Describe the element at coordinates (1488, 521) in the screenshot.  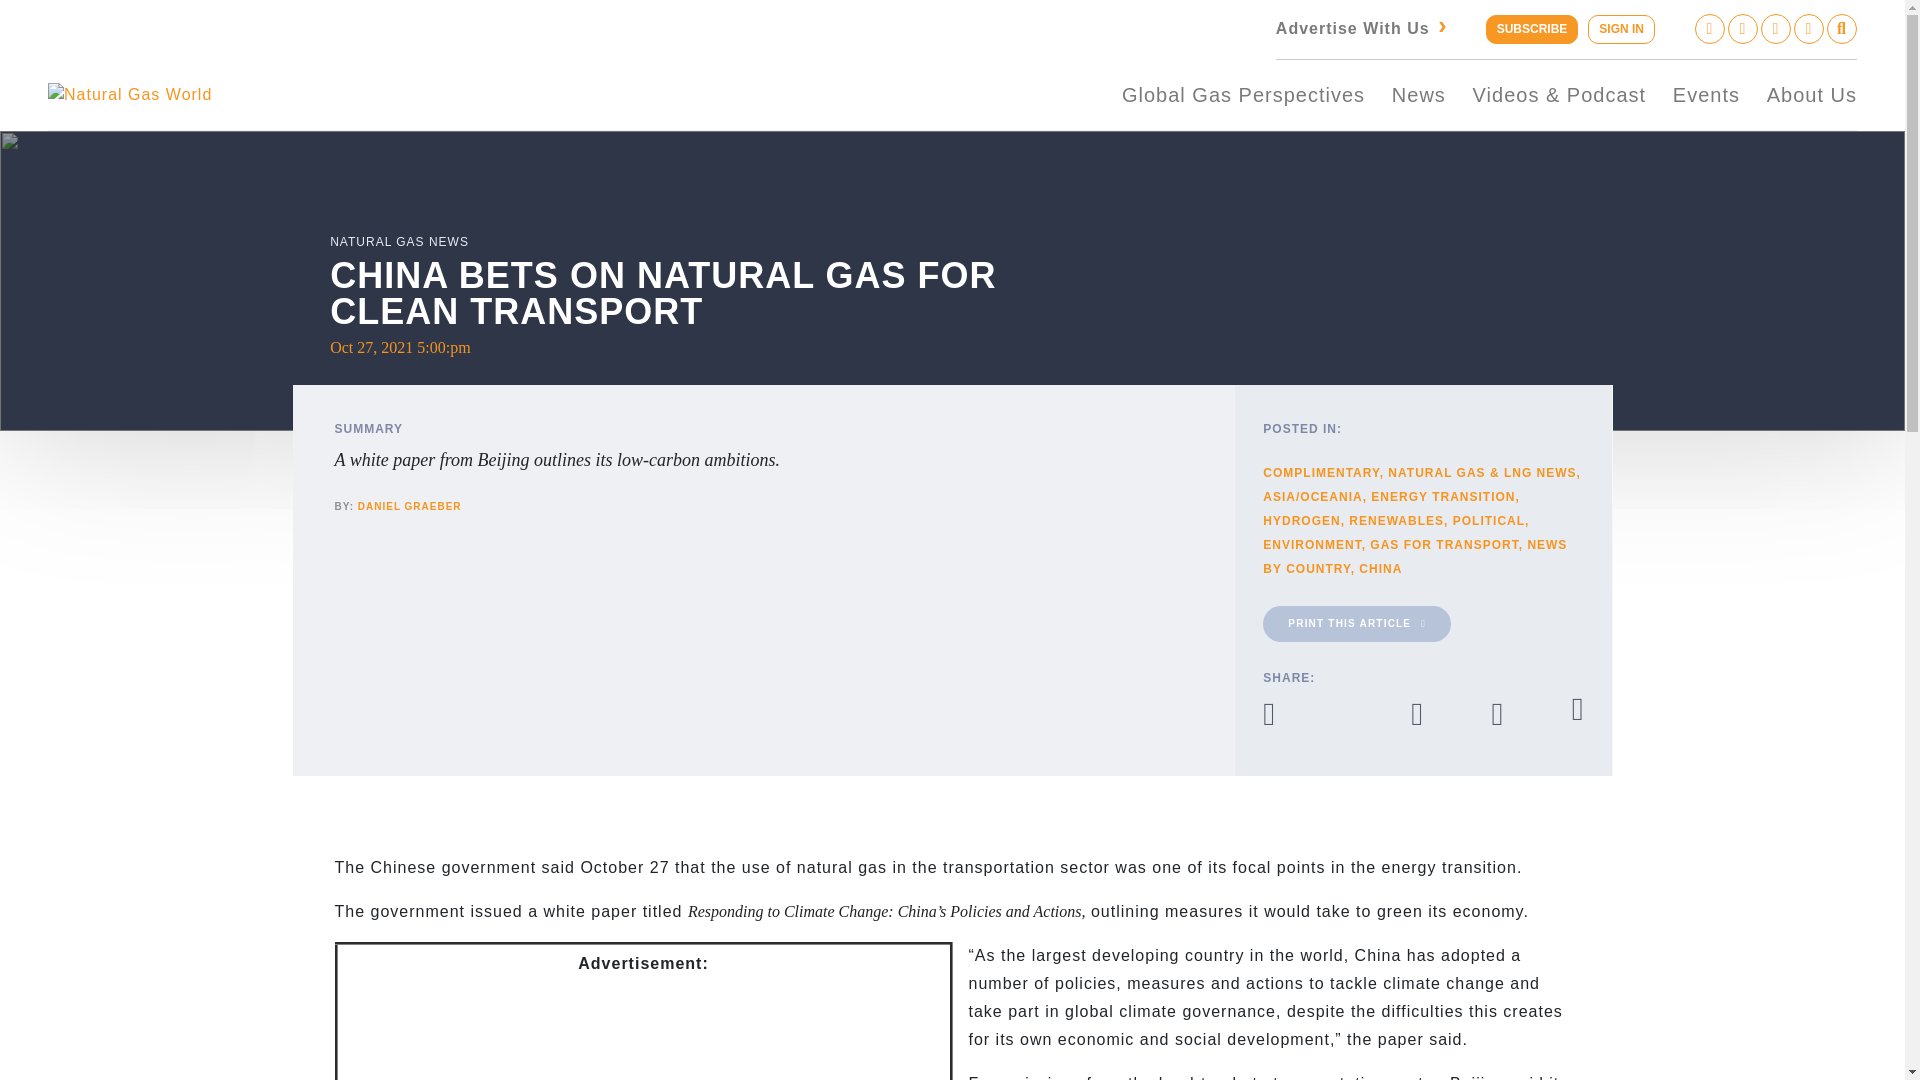
I see `POLITICAL` at that location.